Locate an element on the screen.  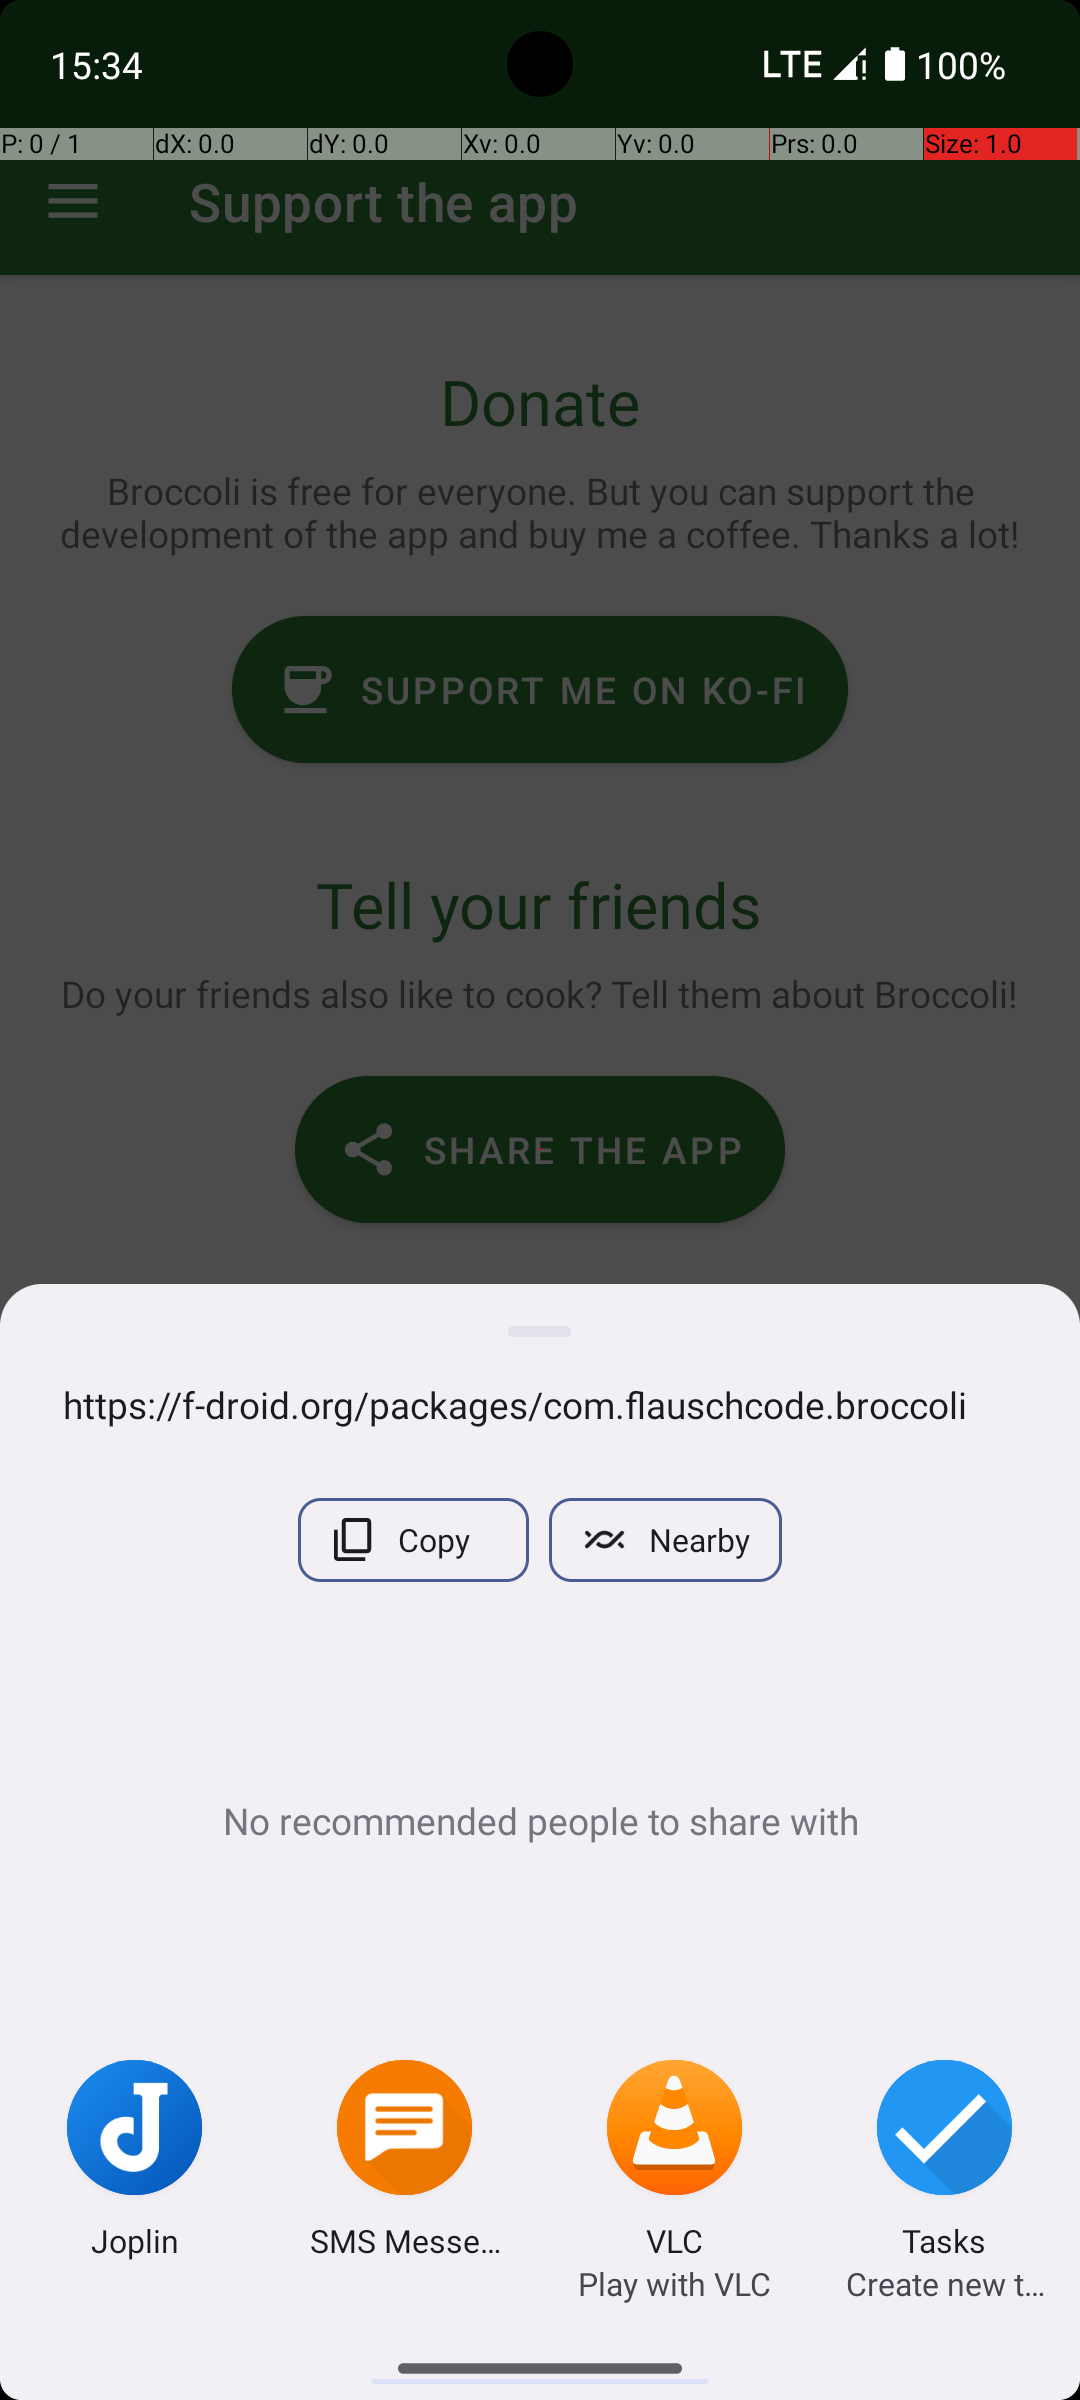
https://f-droid.org/packages/com.flauschcode.broccoli is located at coordinates (540, 1404).